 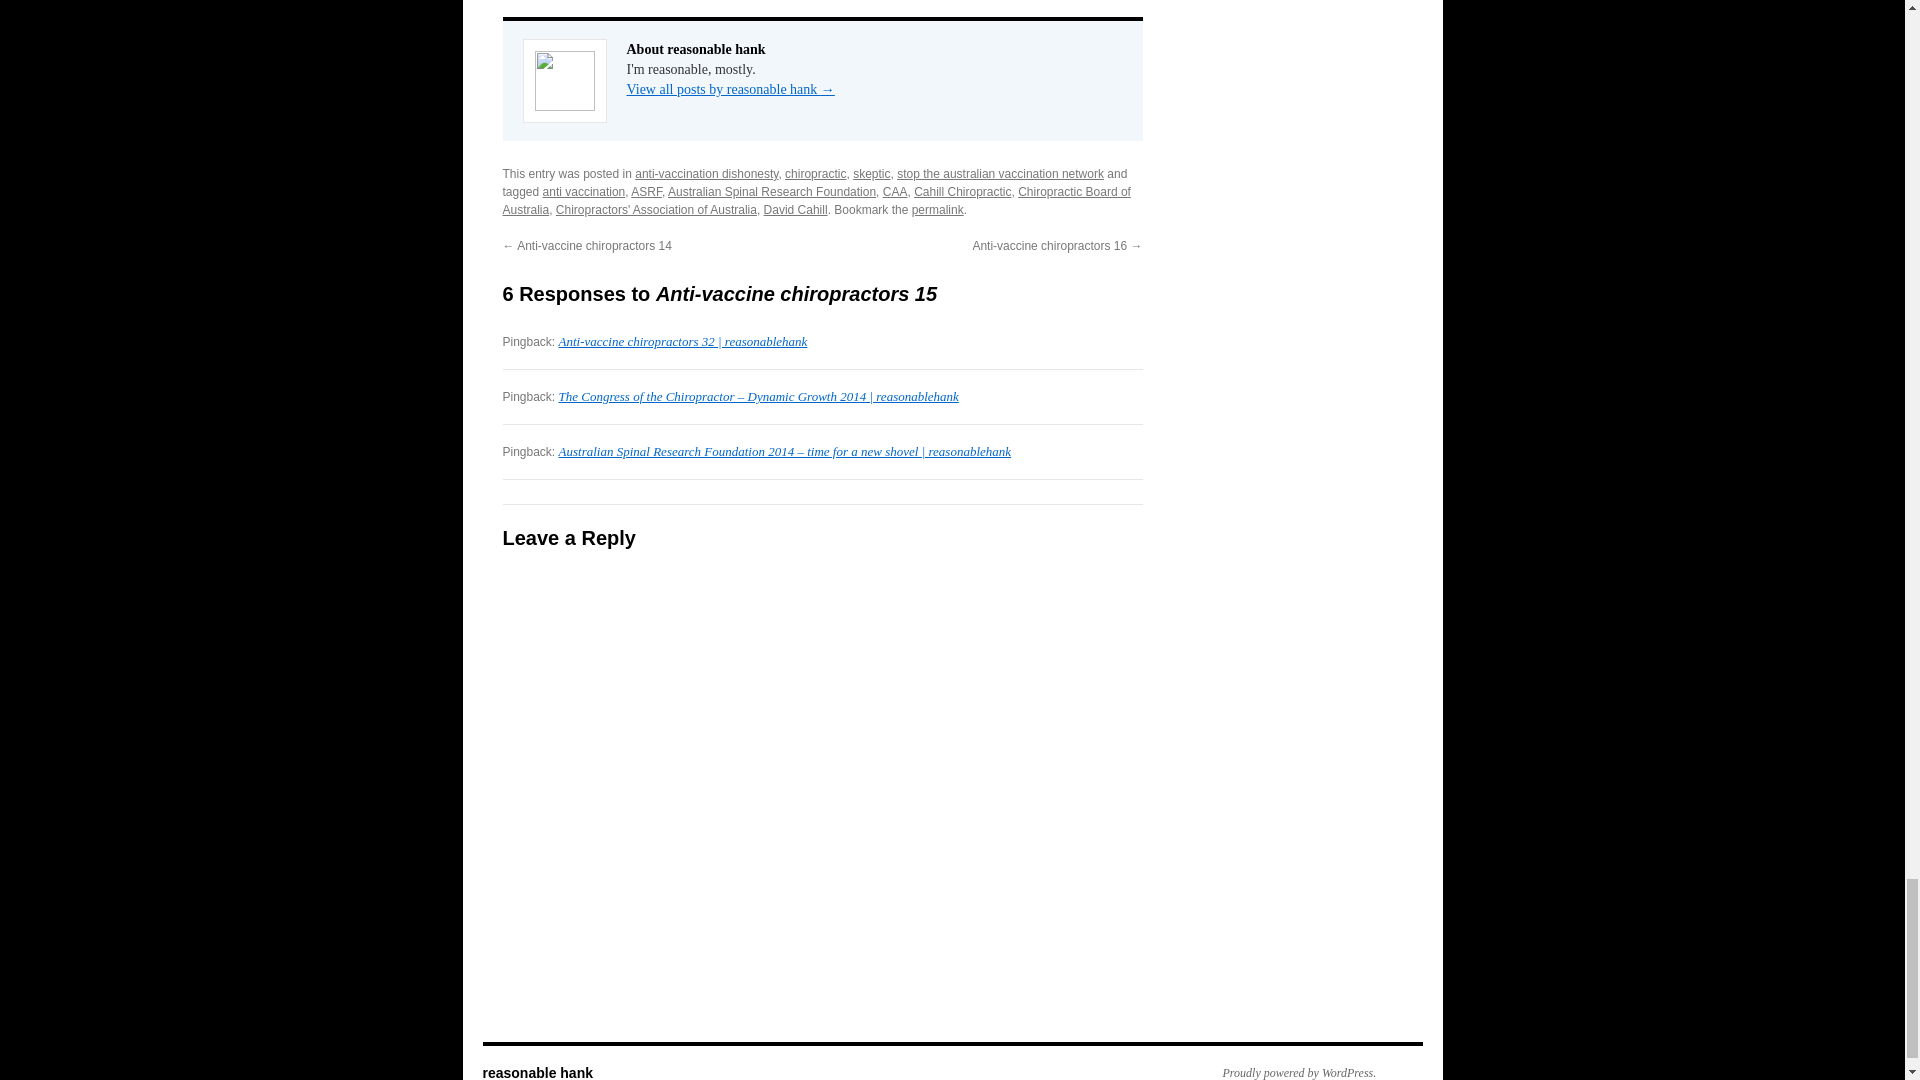 What do you see at coordinates (938, 210) in the screenshot?
I see `Permalink to Anti-vaccine chiropractors 15` at bounding box center [938, 210].